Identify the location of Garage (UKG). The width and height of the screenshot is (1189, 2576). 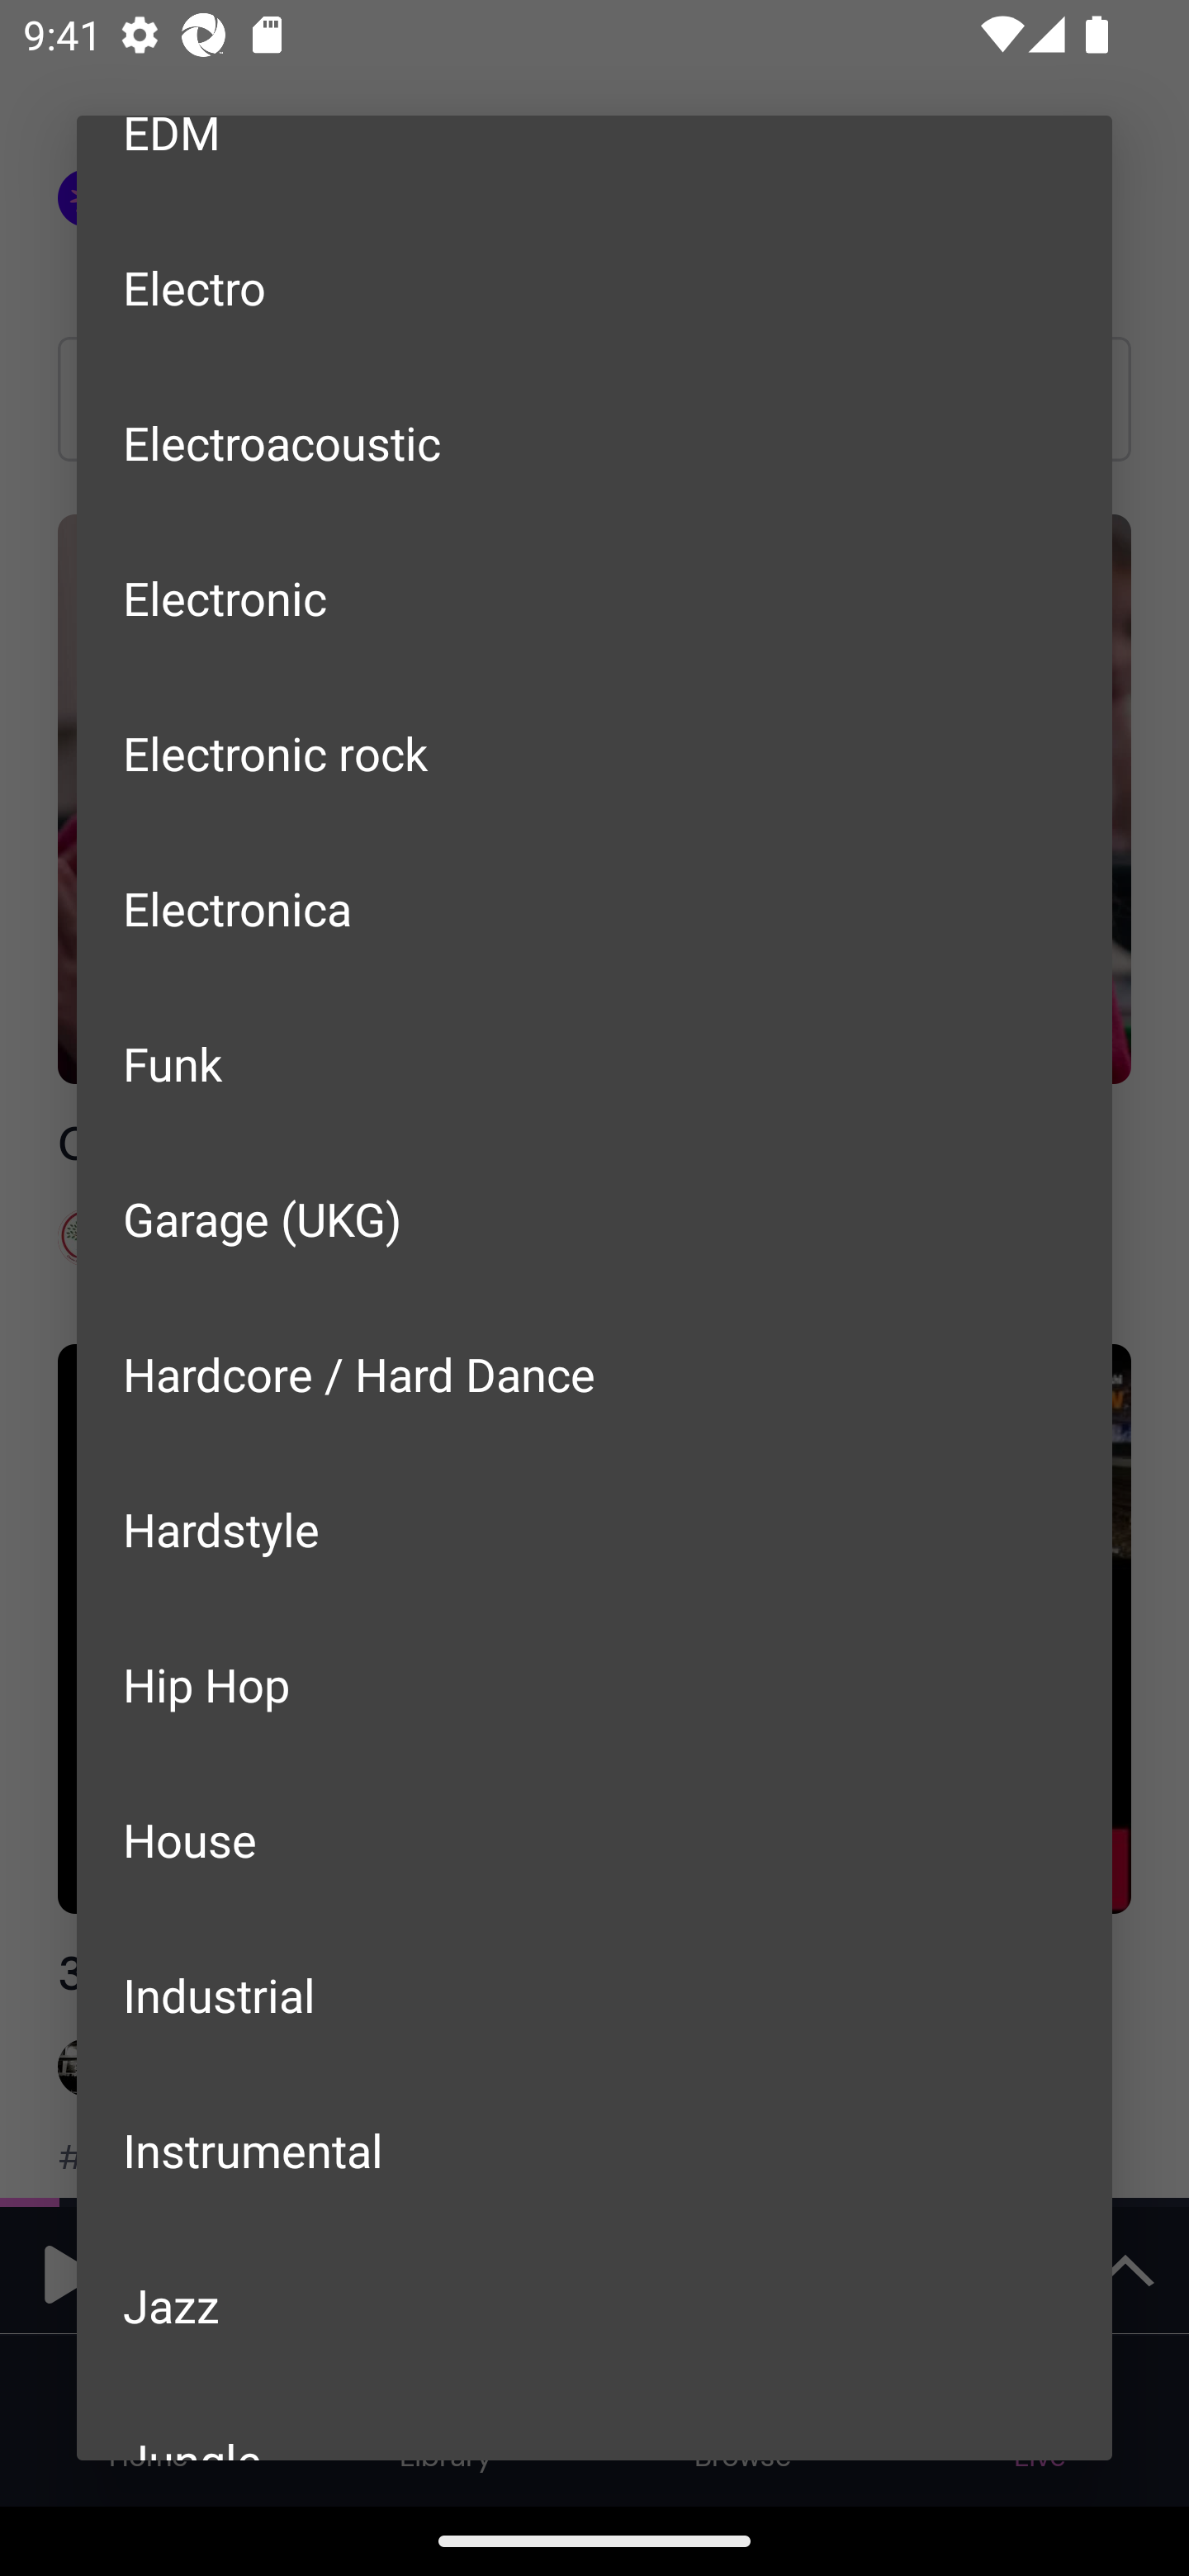
(594, 1219).